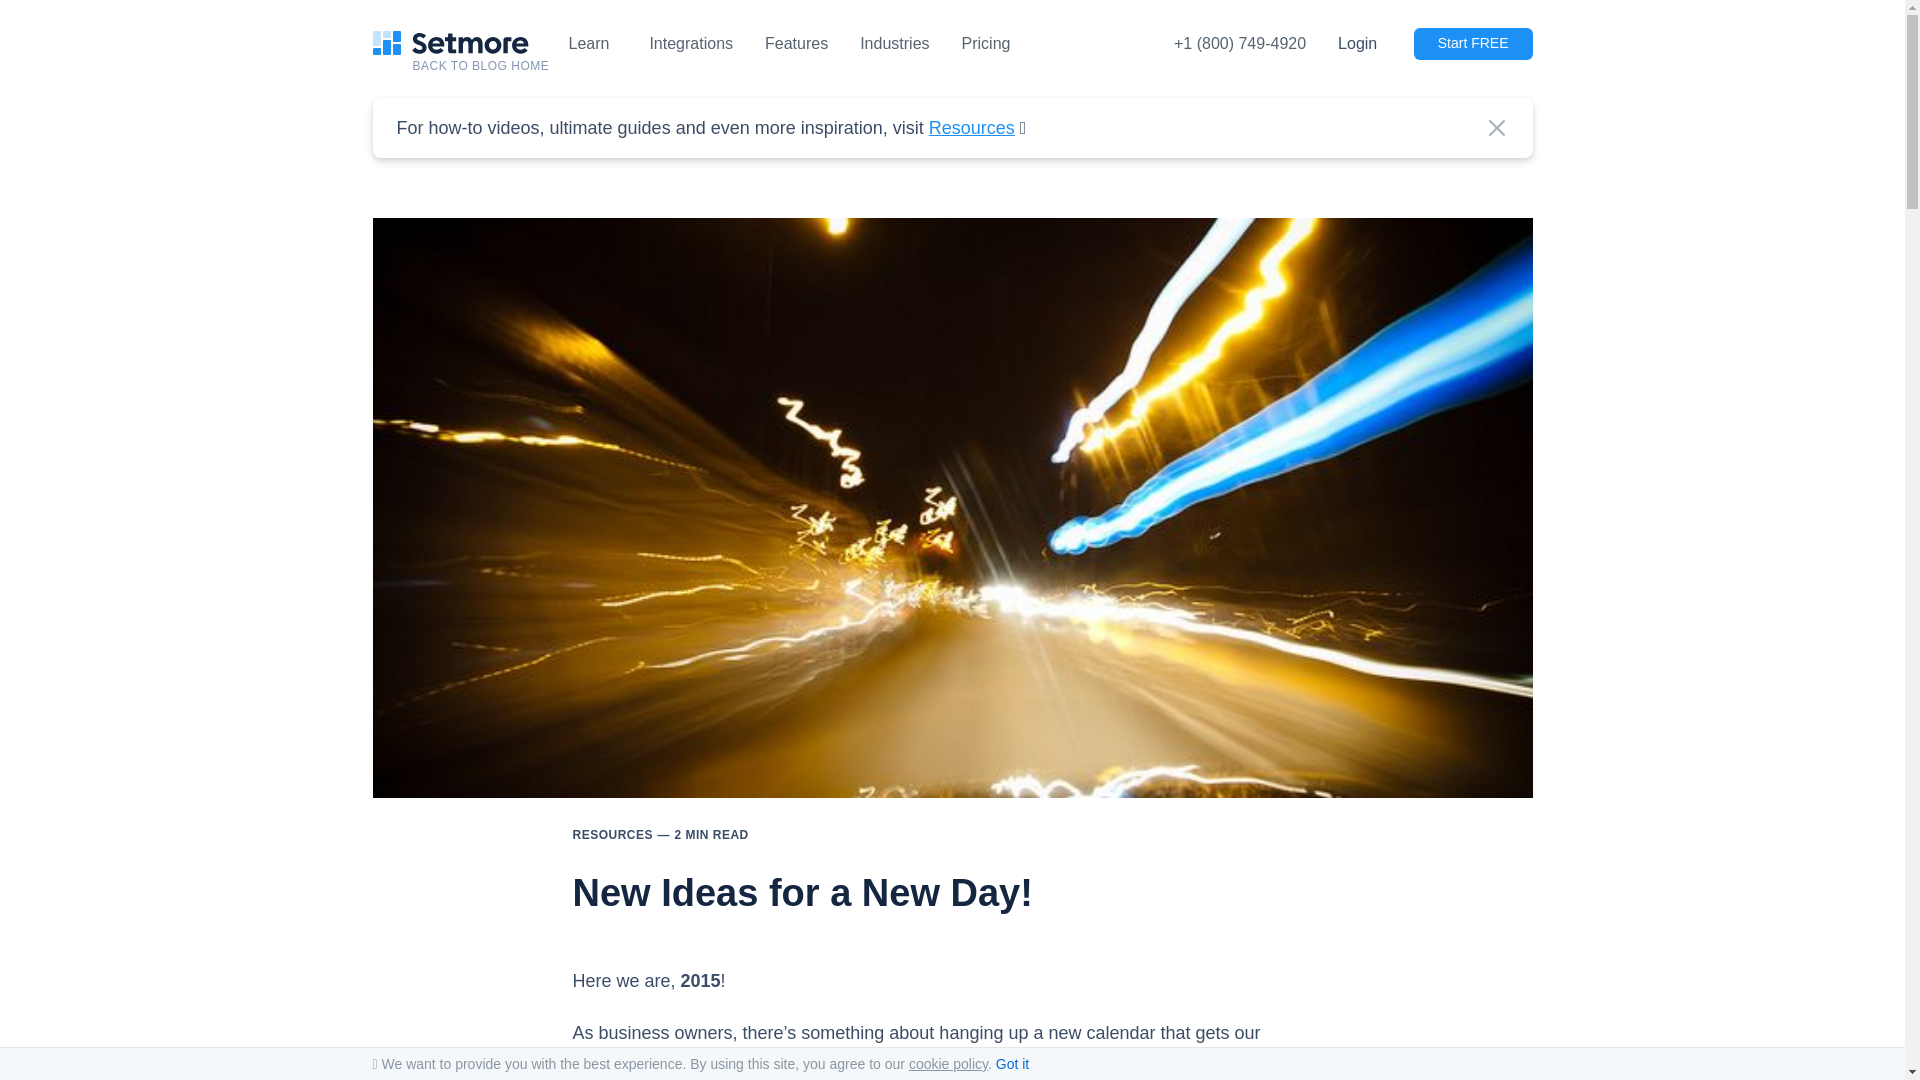  What do you see at coordinates (490, 66) in the screenshot?
I see `BACK TO BLOG HOME` at bounding box center [490, 66].